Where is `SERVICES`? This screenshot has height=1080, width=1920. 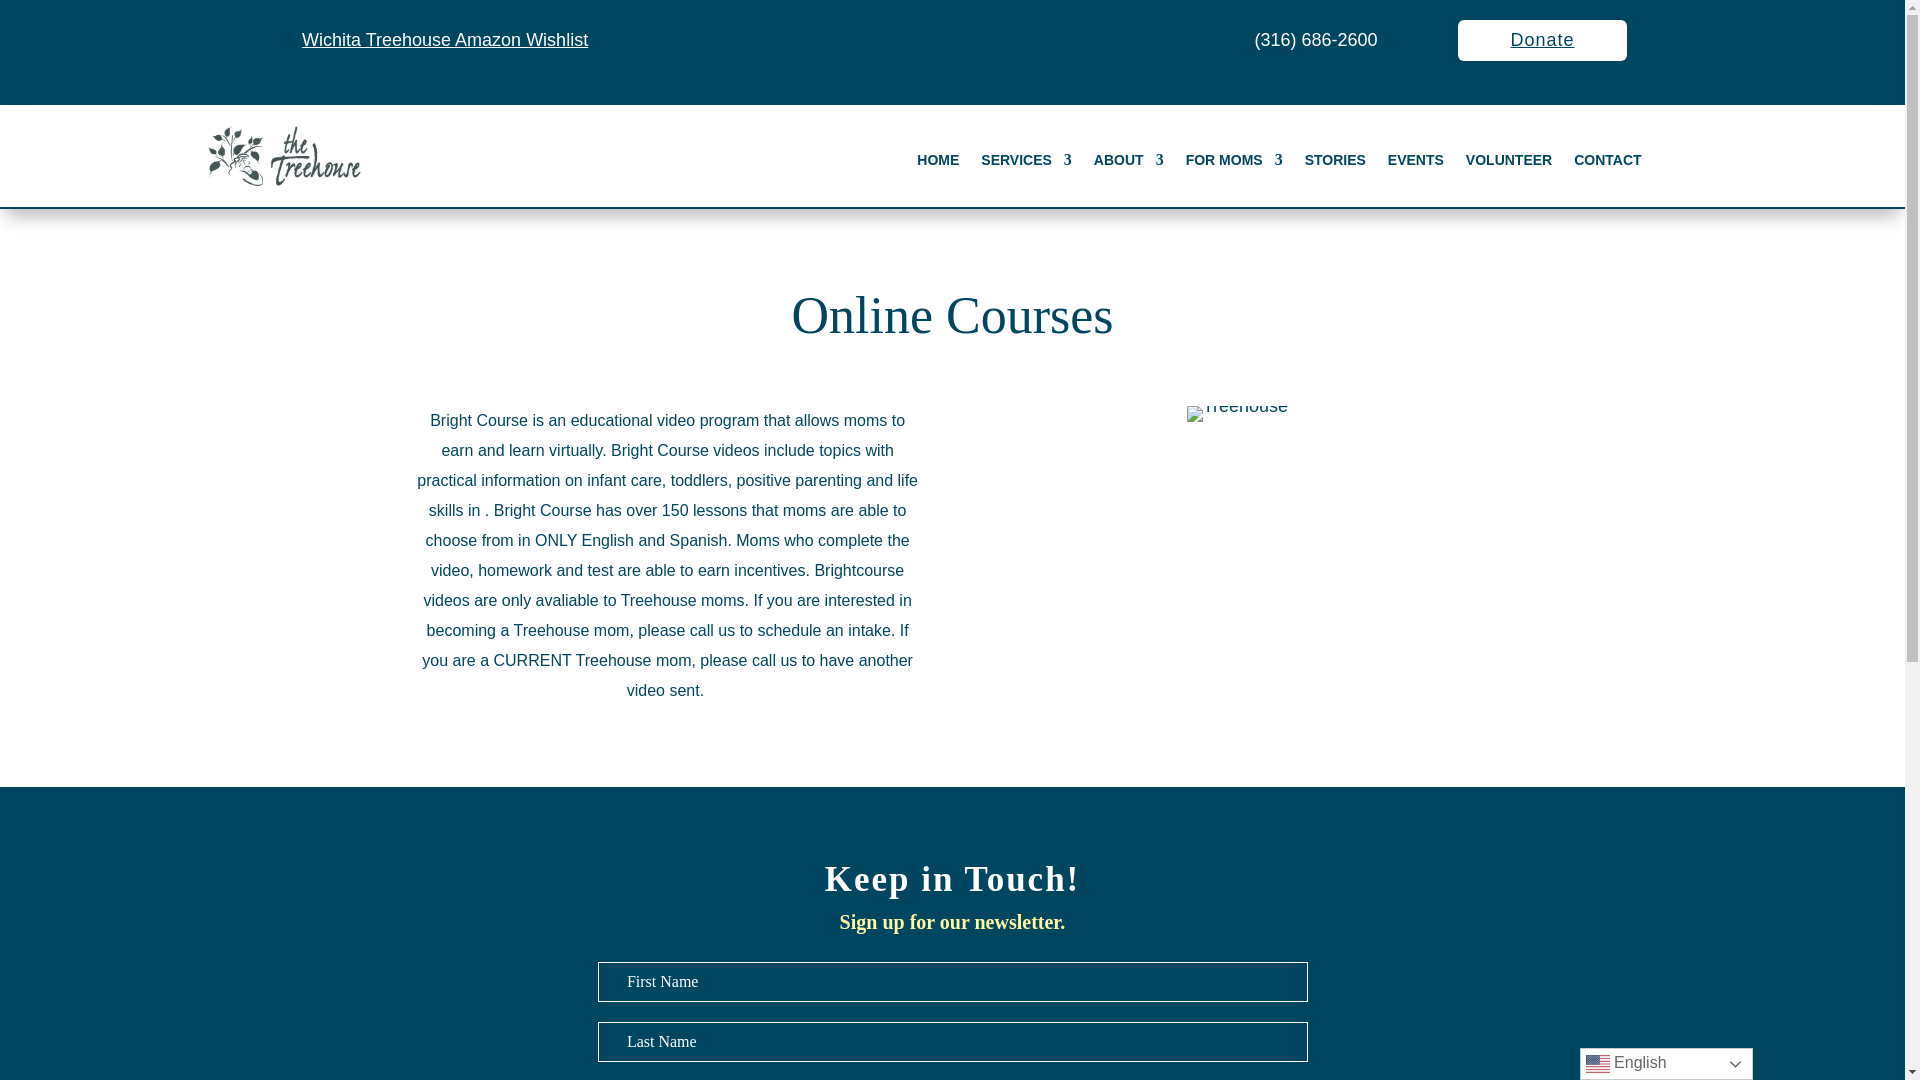
SERVICES is located at coordinates (1026, 164).